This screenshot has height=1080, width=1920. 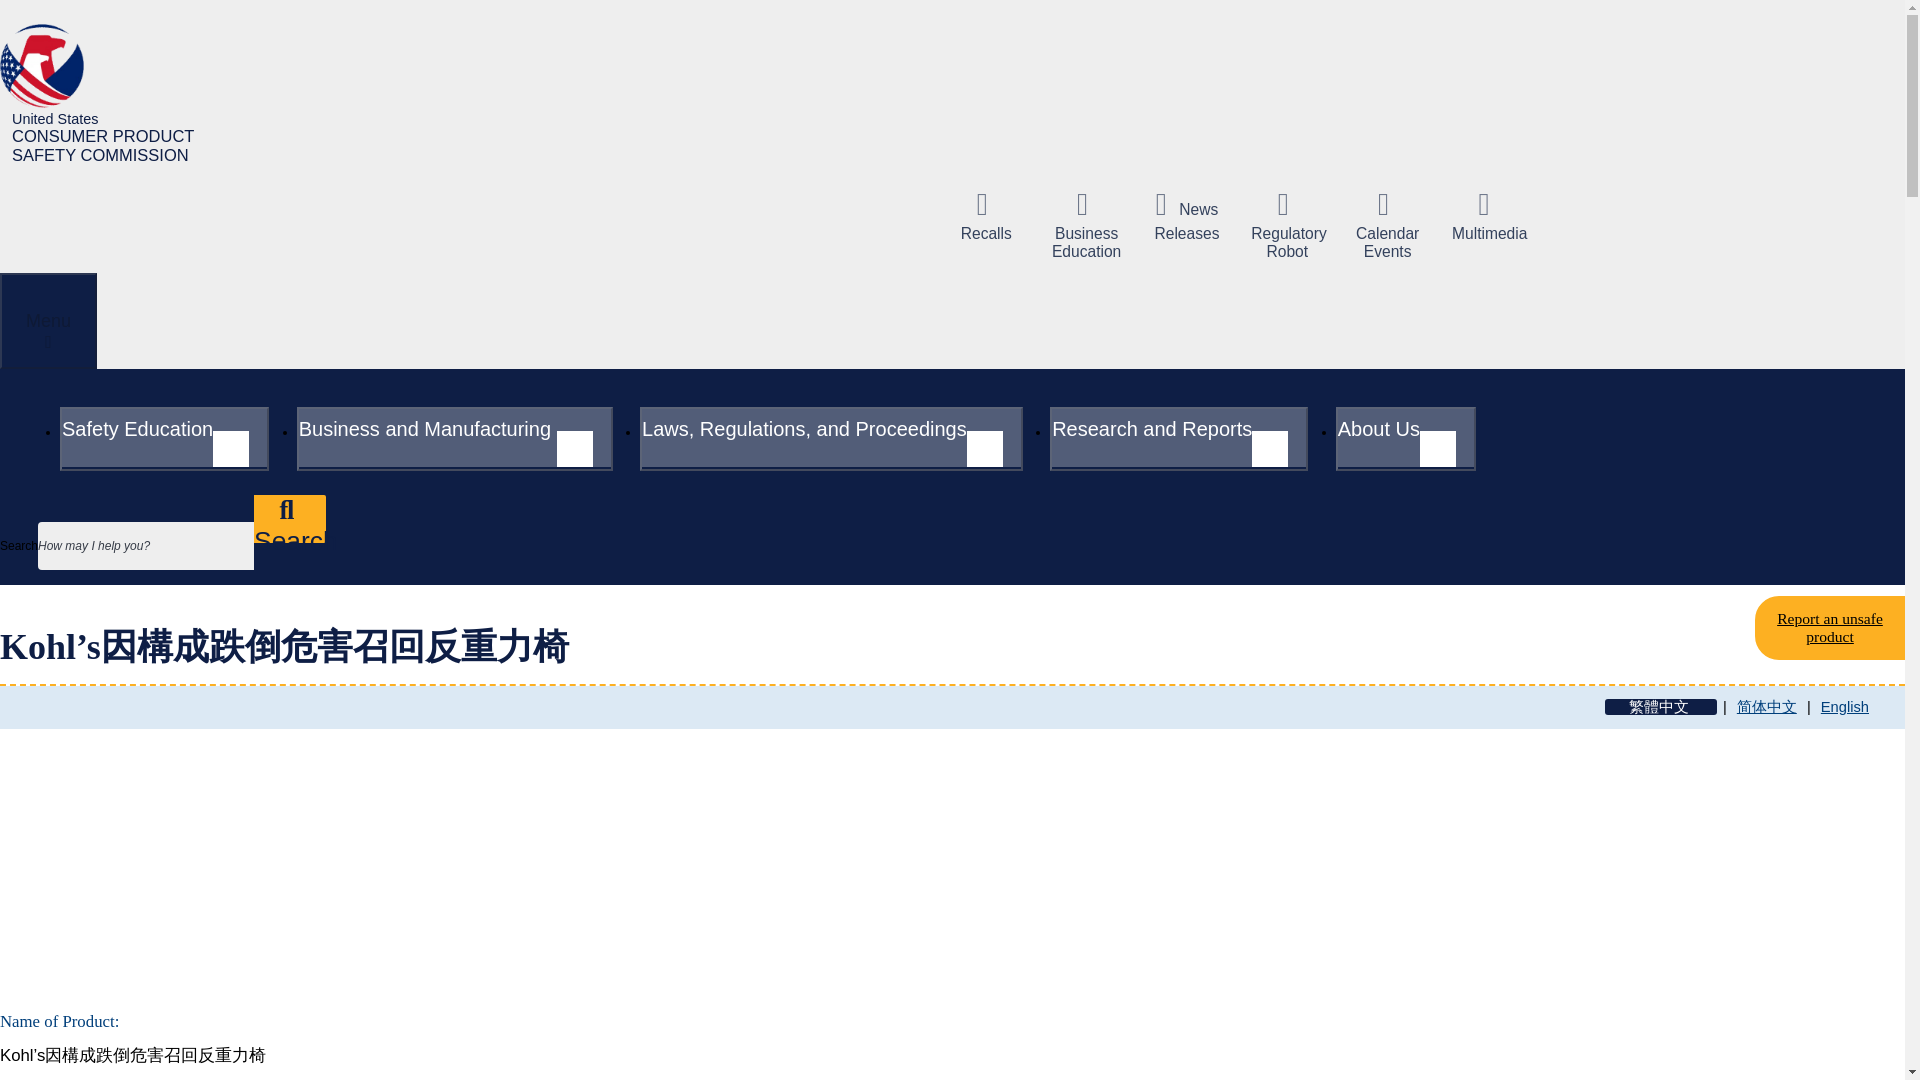 What do you see at coordinates (831, 438) in the screenshot?
I see `Laws, Regulations, and Proceedings` at bounding box center [831, 438].